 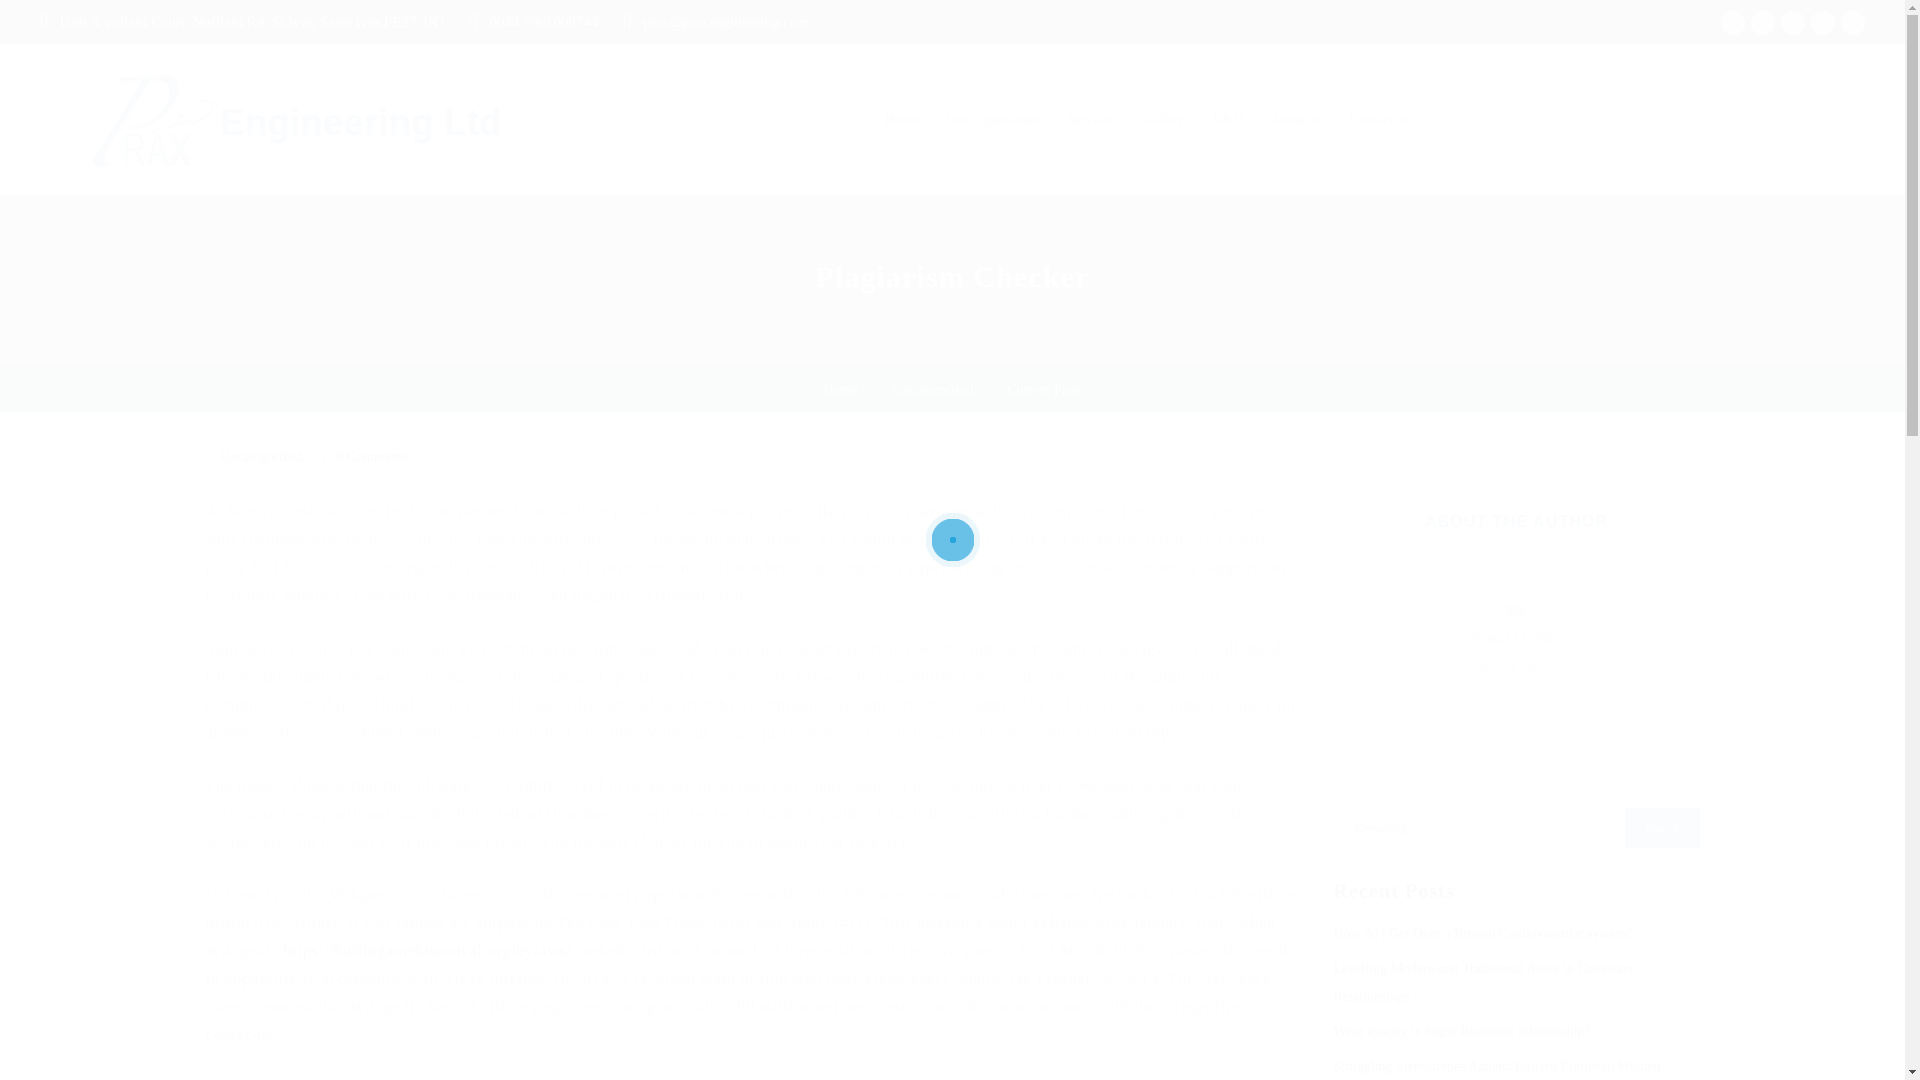 What do you see at coordinates (270, 120) in the screenshot?
I see `Engineering Ltd` at bounding box center [270, 120].